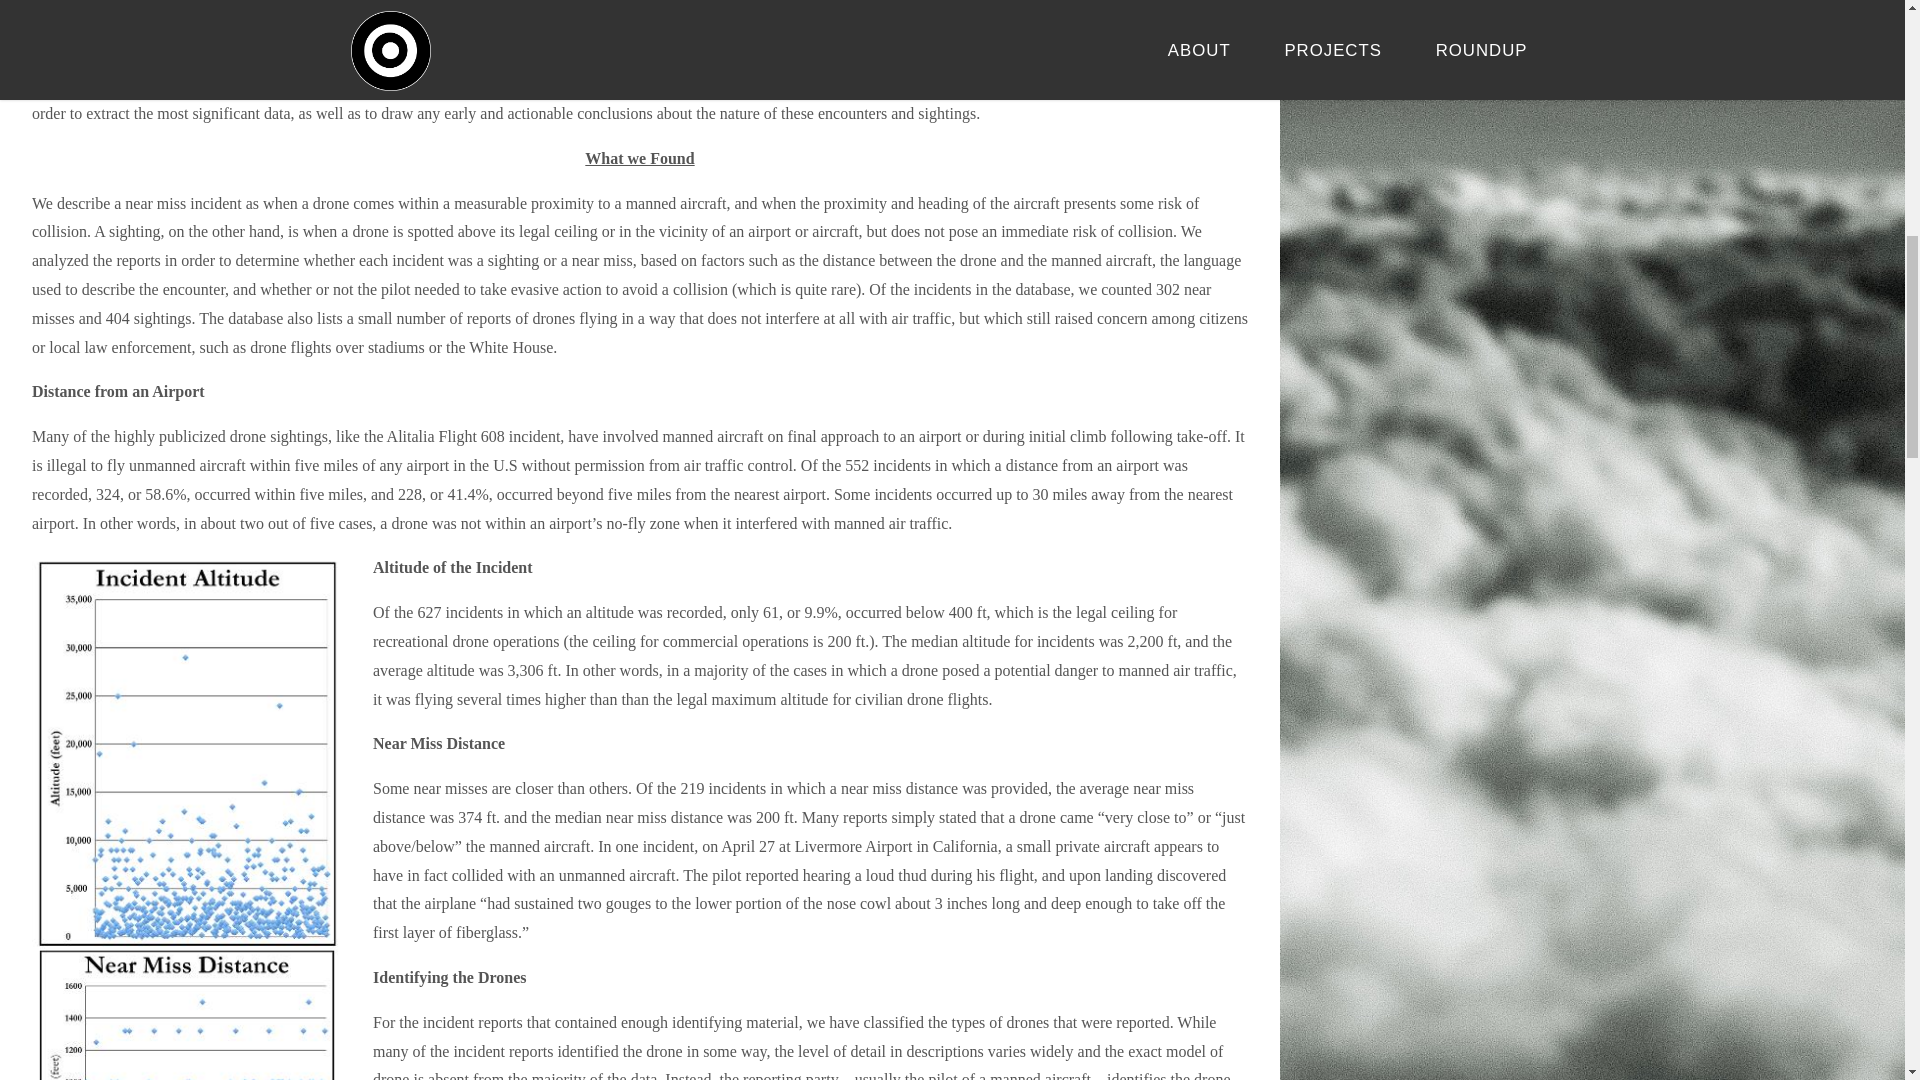 The height and width of the screenshot is (1080, 1920). I want to click on to the Washington Post, so click(354, 27).